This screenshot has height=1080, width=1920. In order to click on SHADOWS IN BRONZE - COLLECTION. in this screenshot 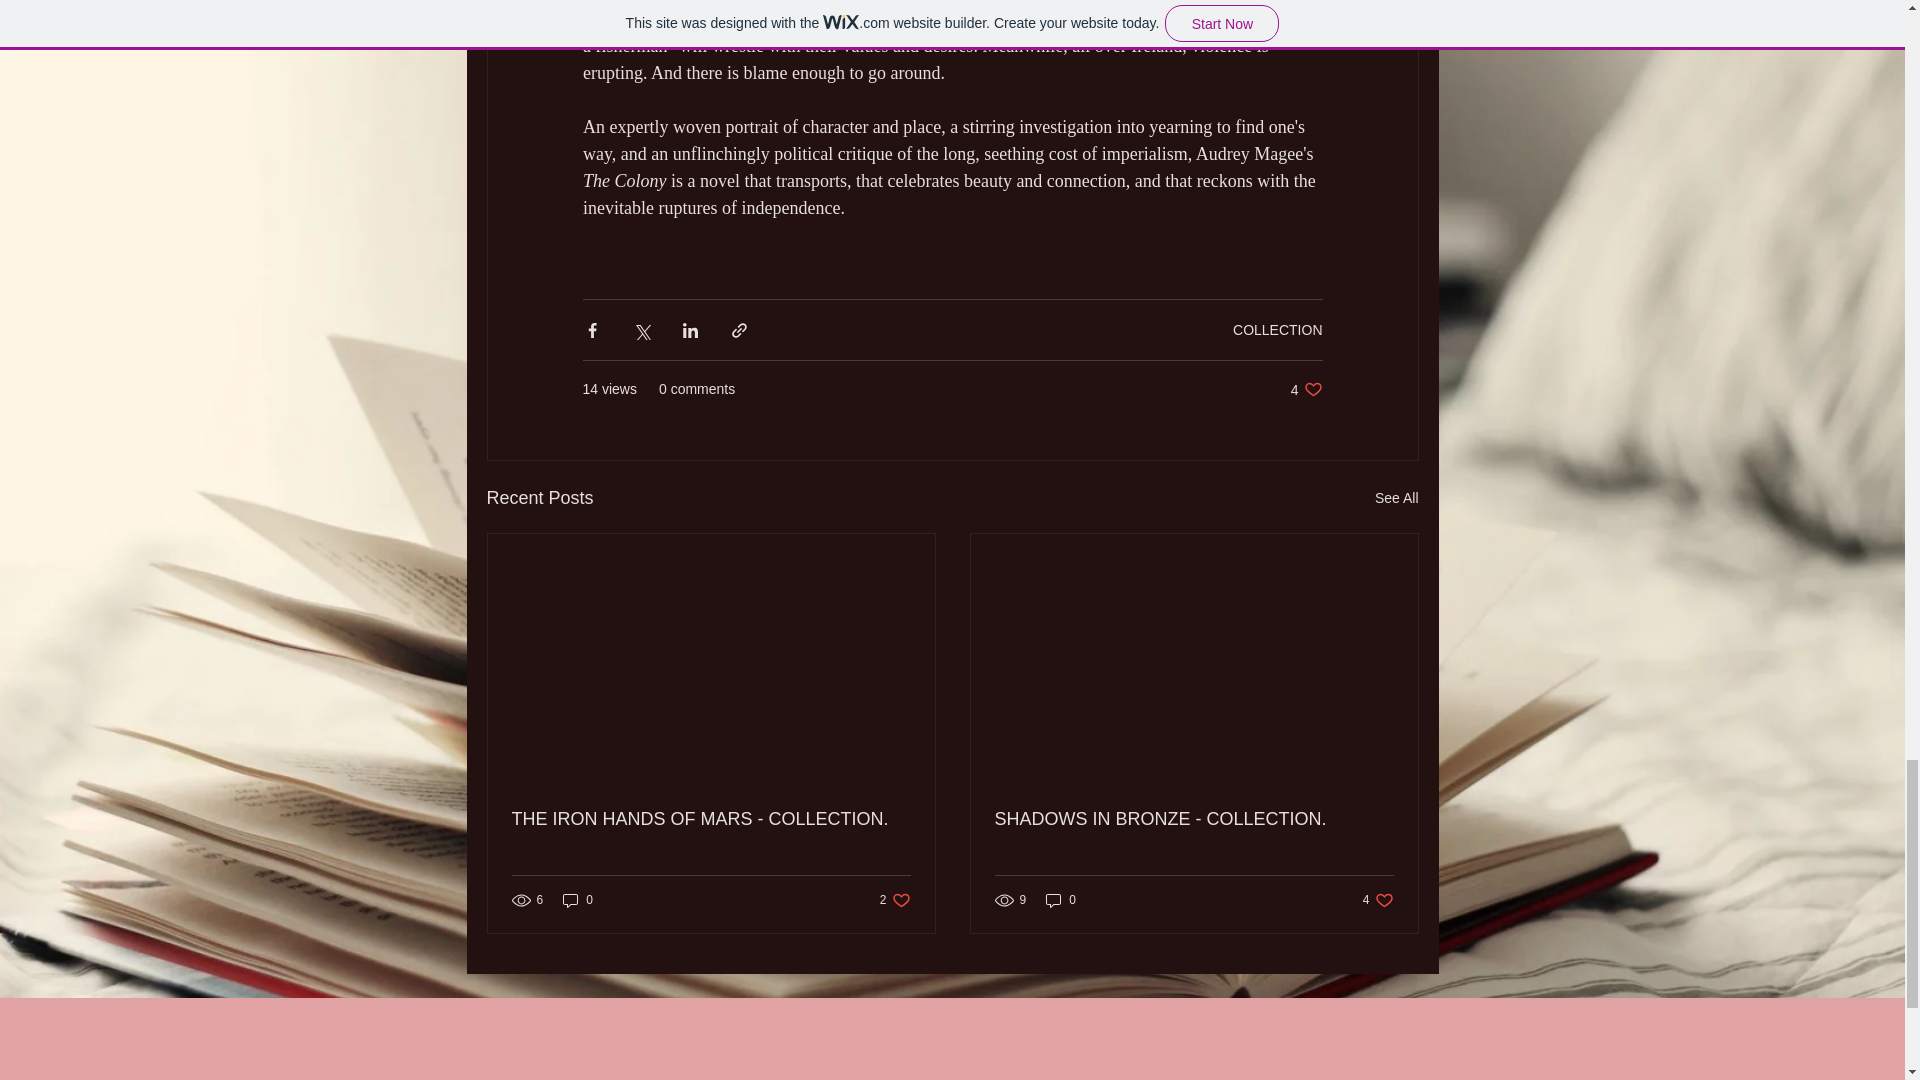, I will do `click(1378, 900)`.